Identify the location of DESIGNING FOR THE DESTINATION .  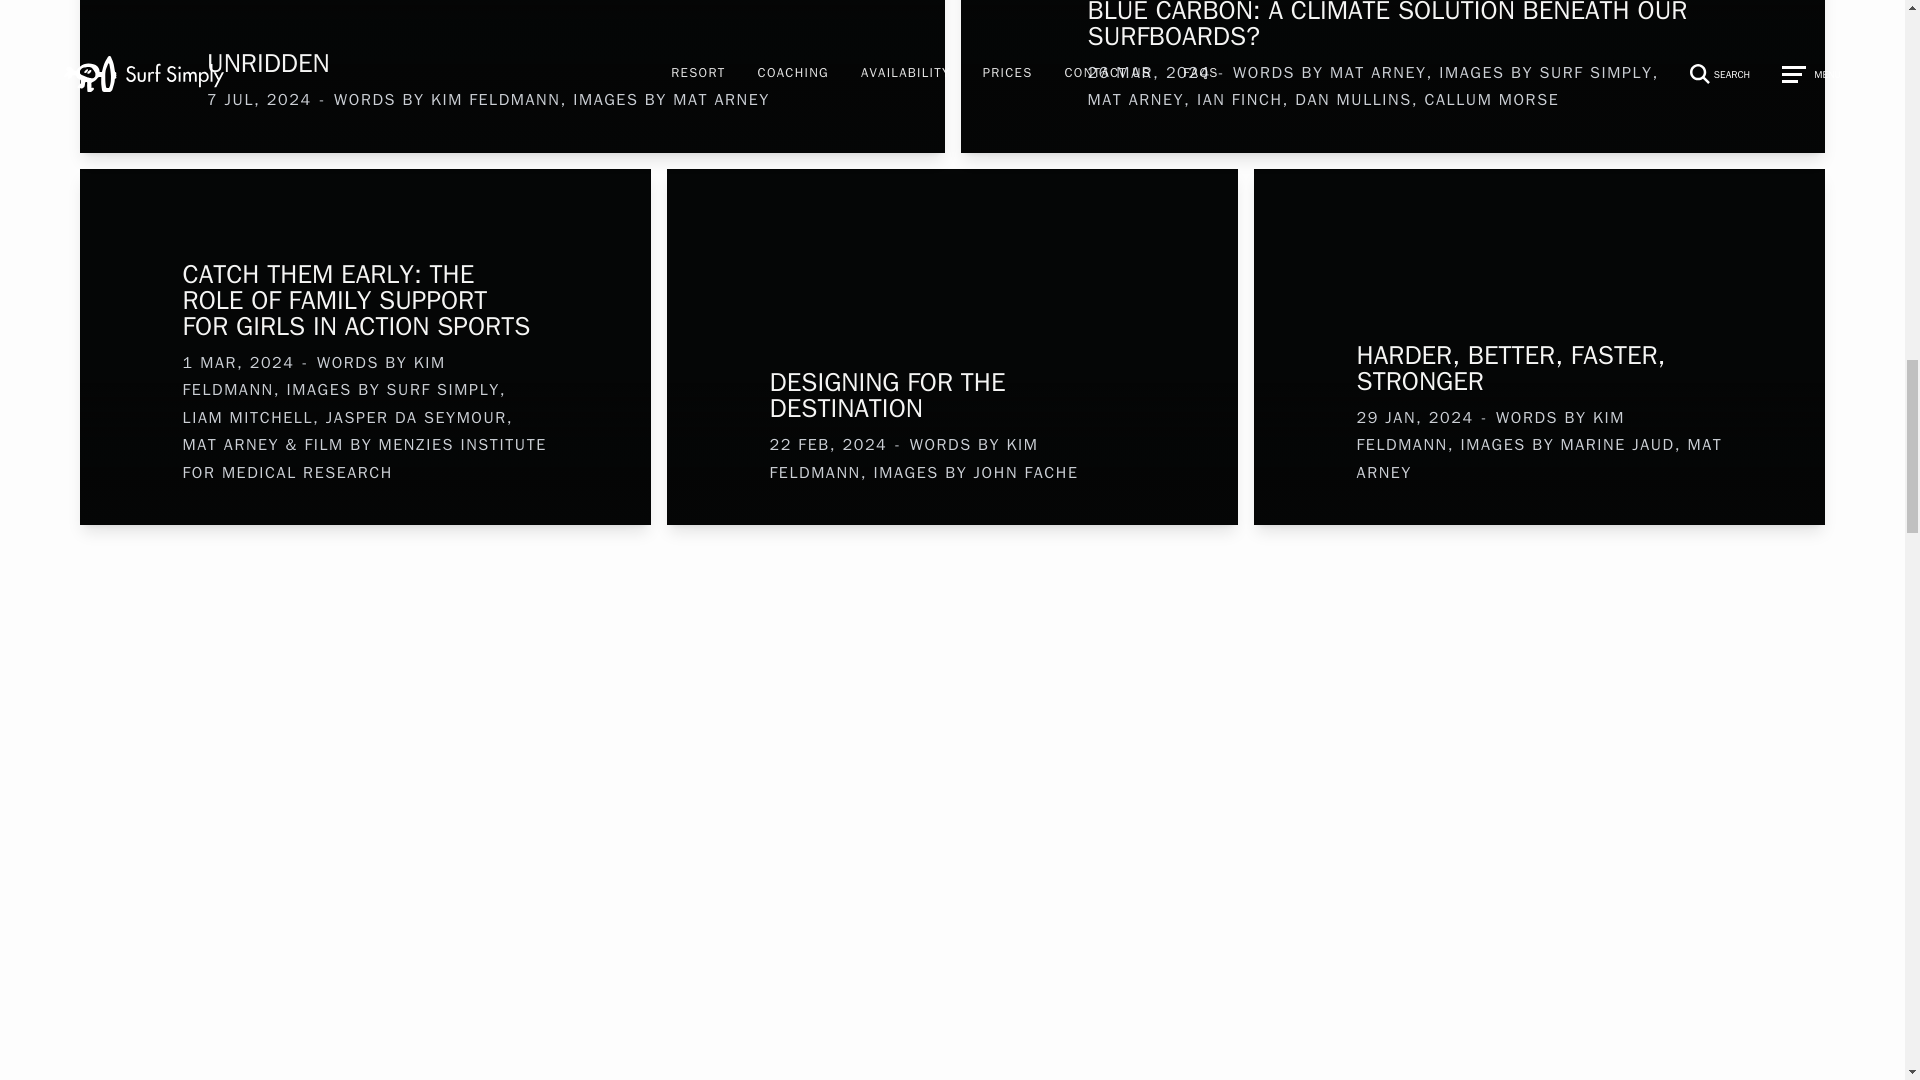
(952, 396).